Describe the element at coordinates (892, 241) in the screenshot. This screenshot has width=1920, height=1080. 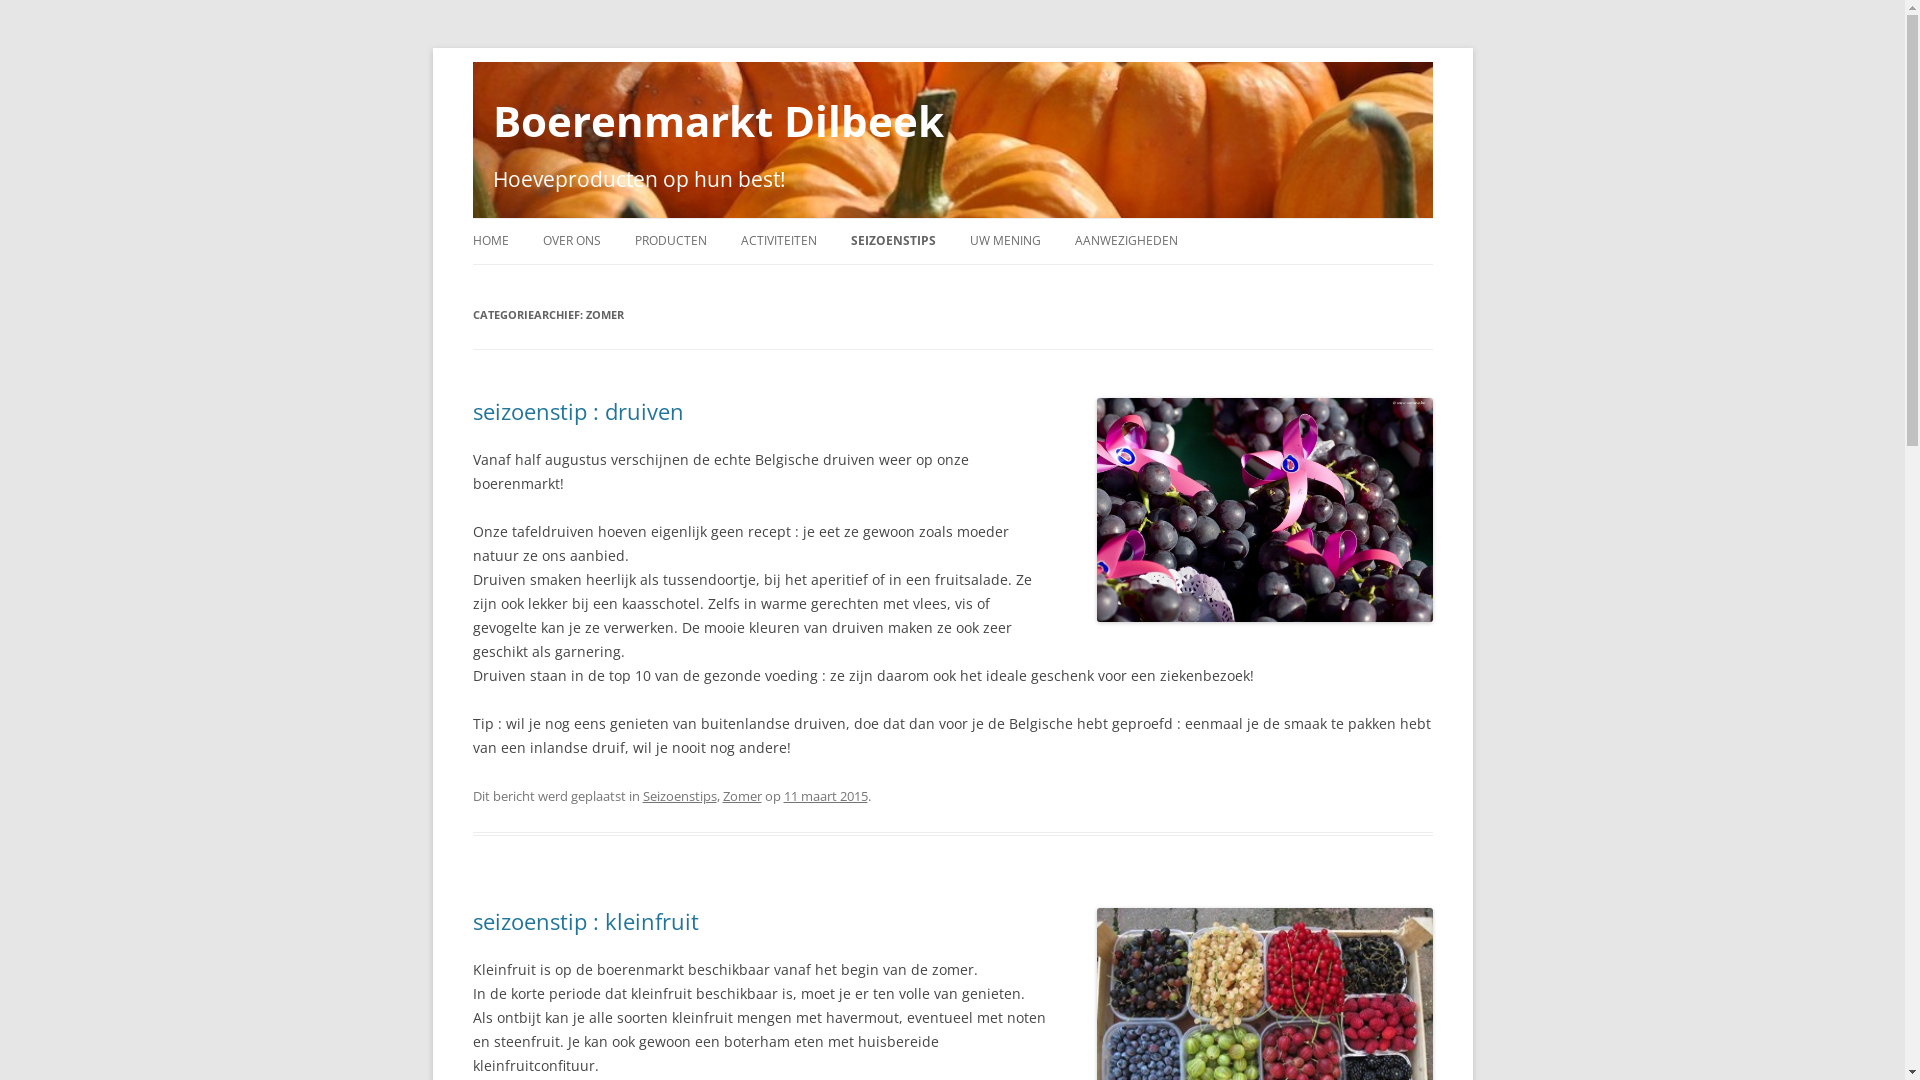
I see `SEIZOENSTIPS` at that location.